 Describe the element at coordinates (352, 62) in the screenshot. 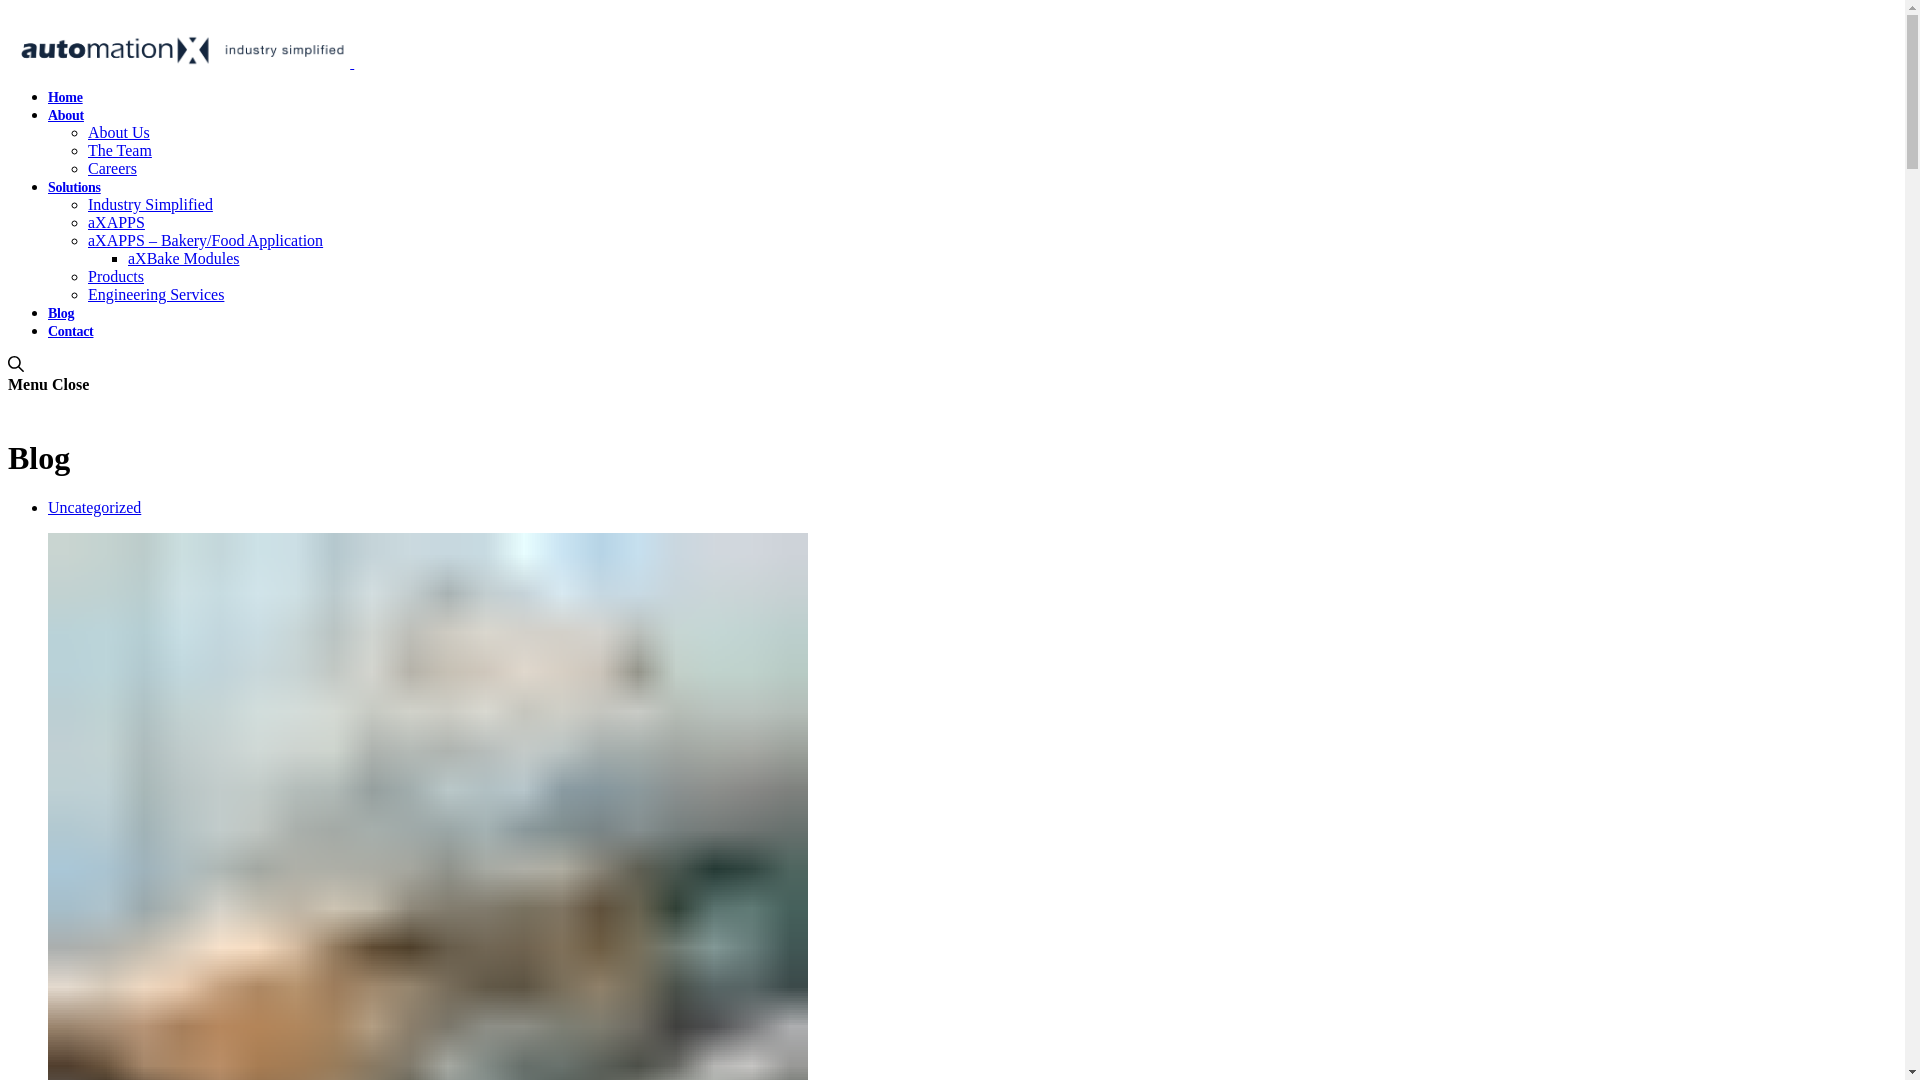

I see `AutomationX Industrial Solutions` at that location.